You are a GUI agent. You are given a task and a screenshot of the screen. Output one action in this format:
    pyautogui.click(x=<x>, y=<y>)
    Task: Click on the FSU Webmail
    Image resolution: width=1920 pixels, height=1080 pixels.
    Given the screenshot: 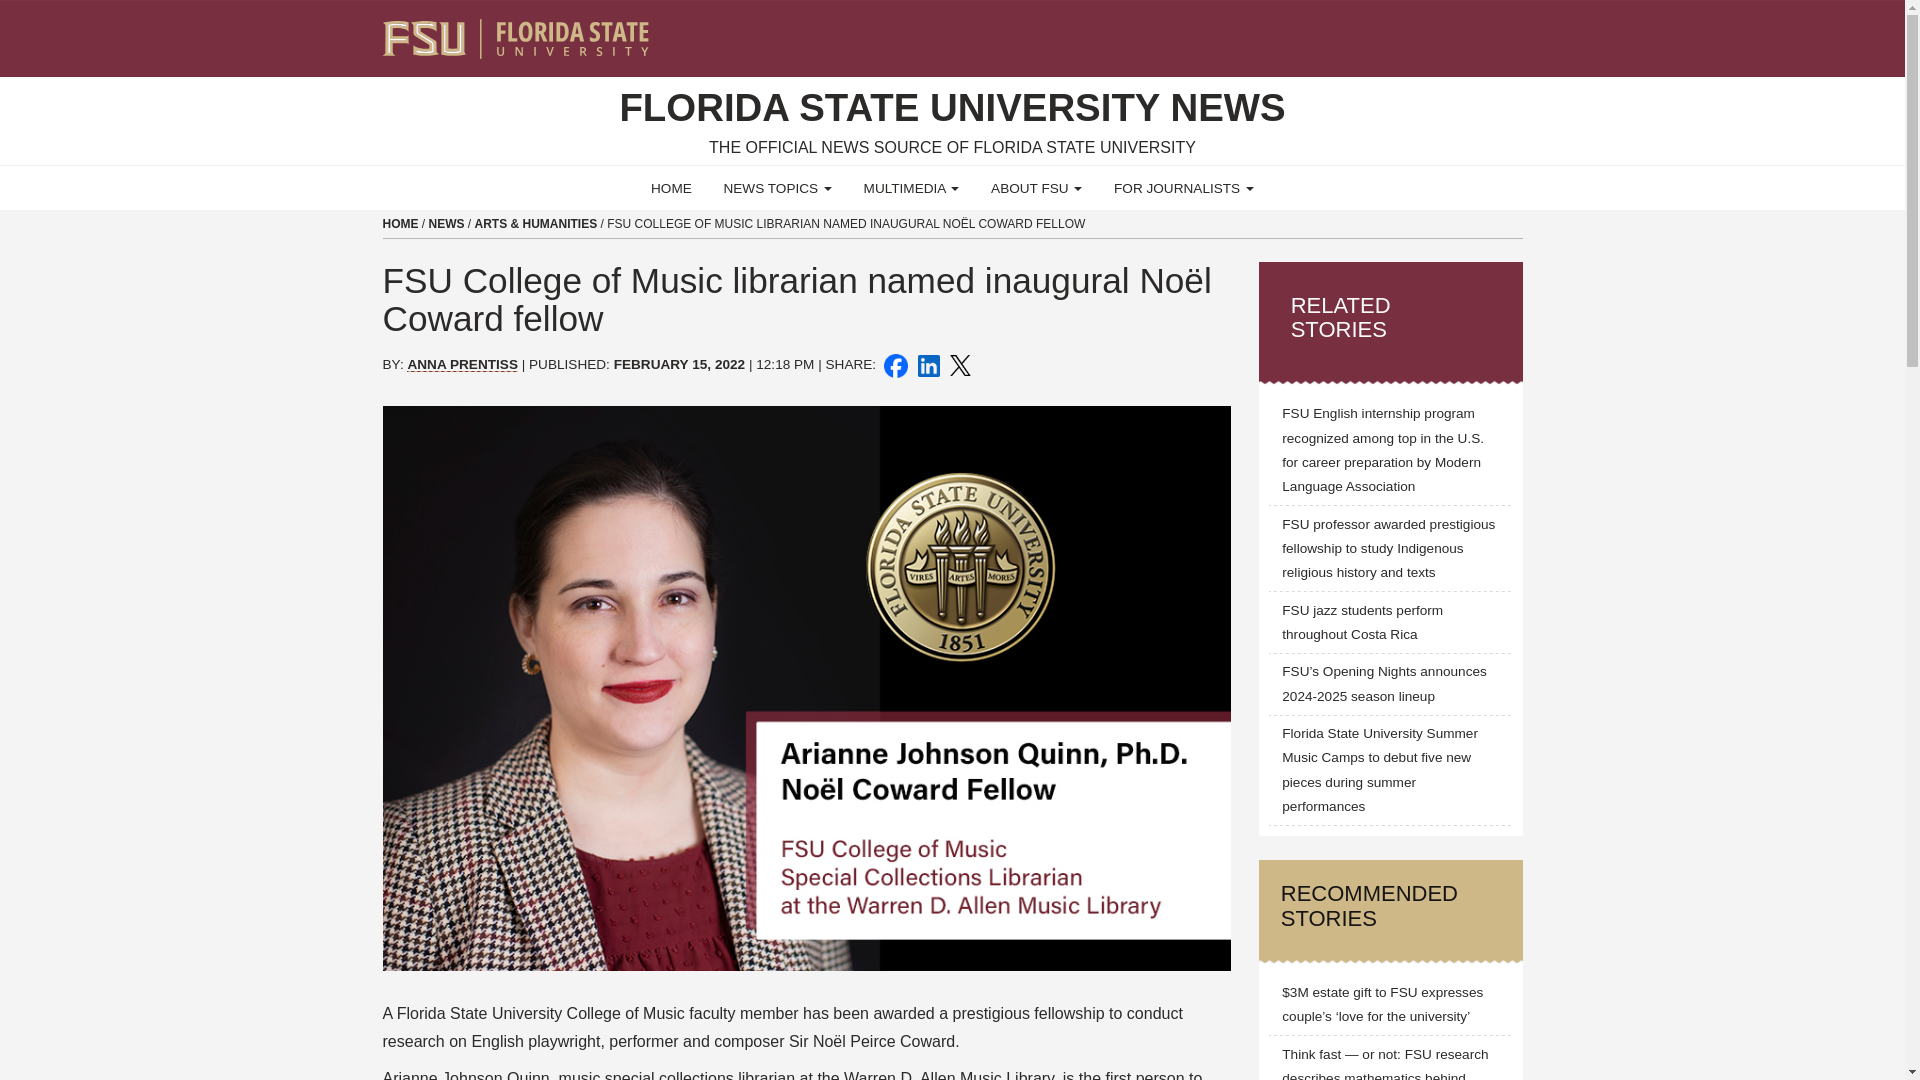 What is the action you would take?
    pyautogui.click(x=1466, y=30)
    